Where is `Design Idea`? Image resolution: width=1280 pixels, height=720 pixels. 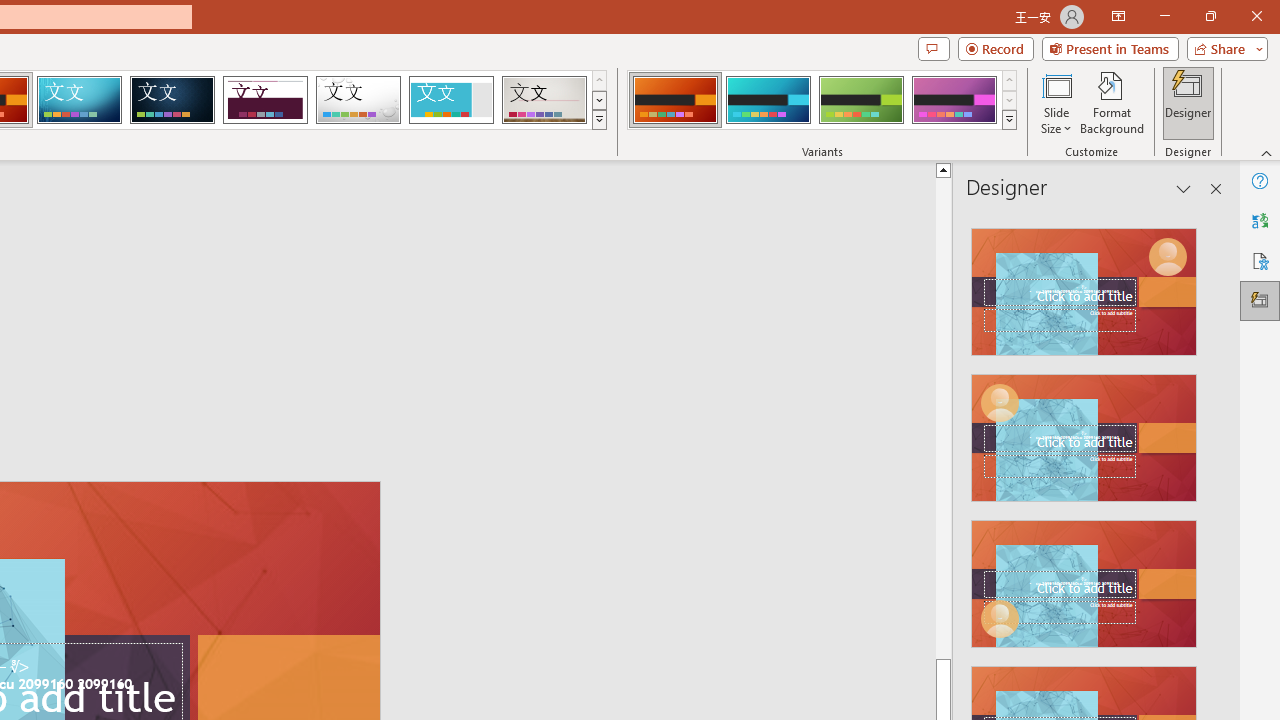
Design Idea is located at coordinates (1084, 577).